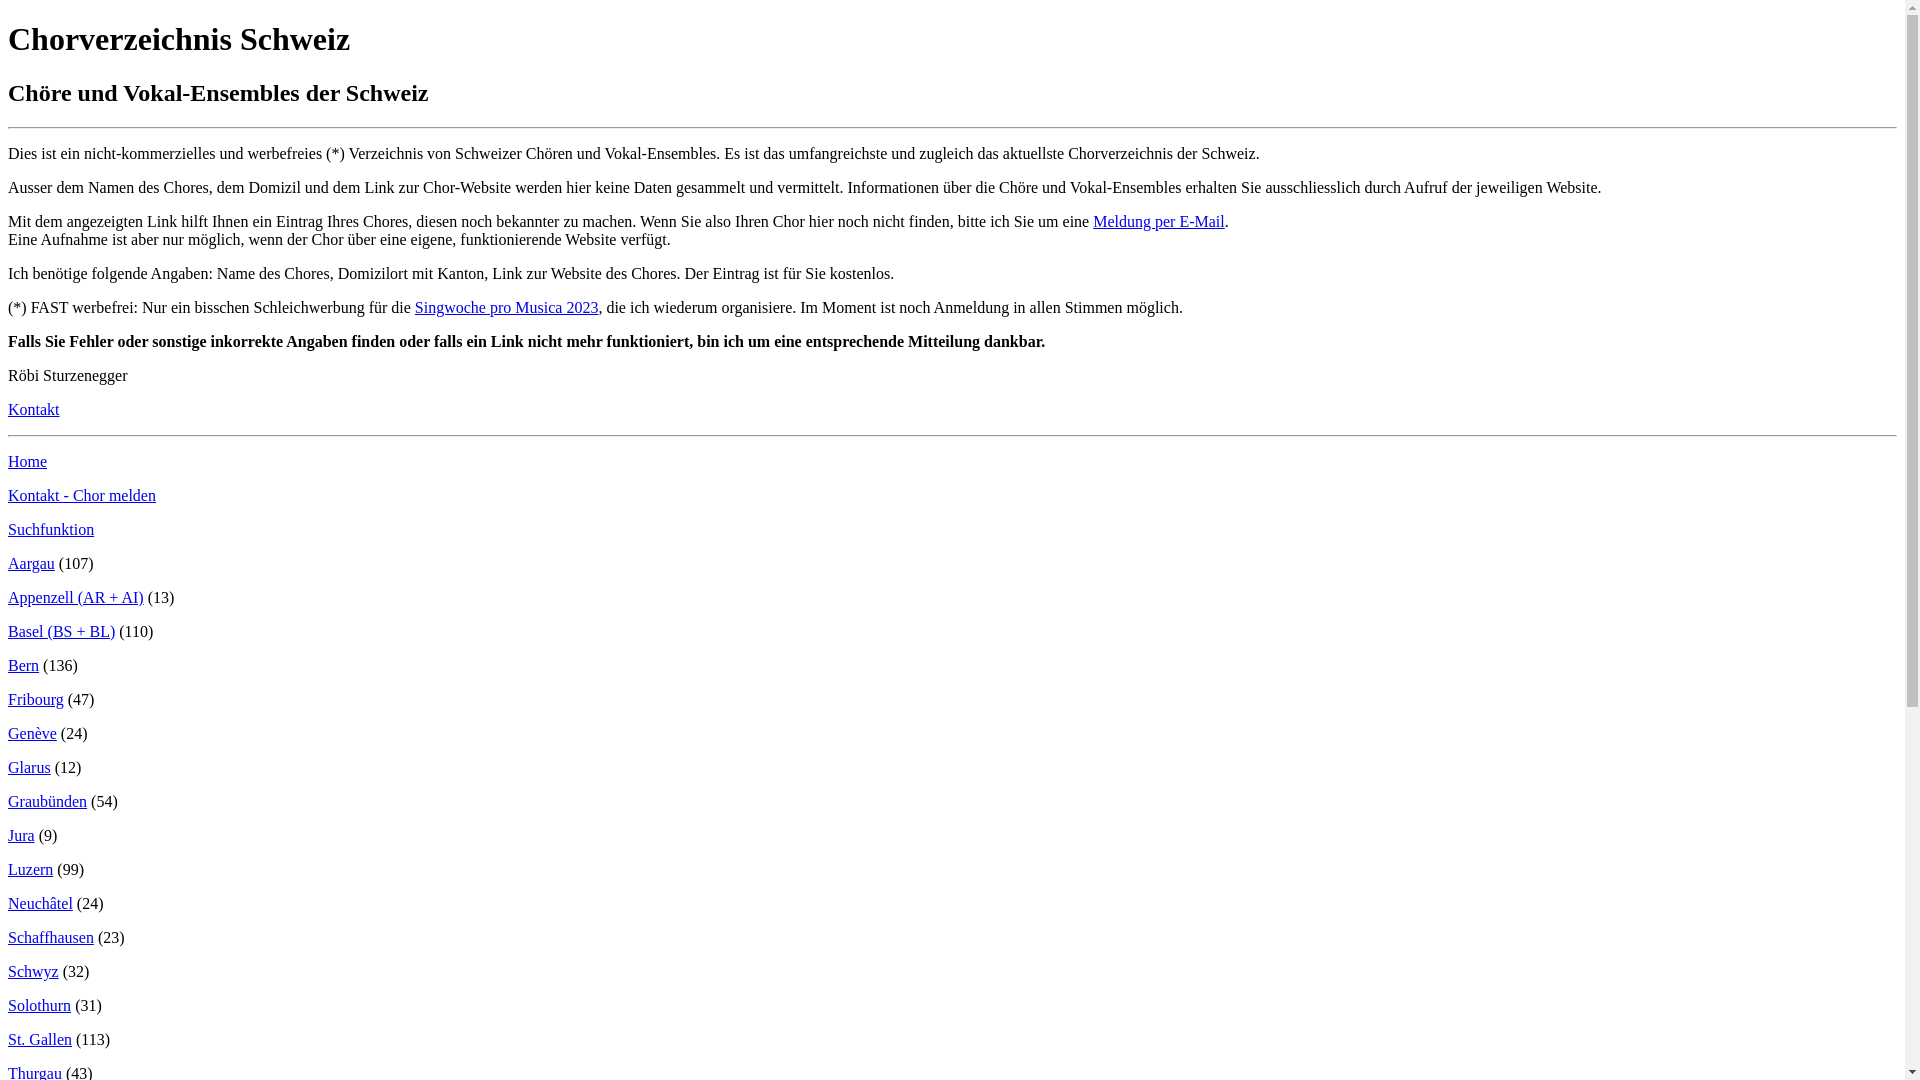 This screenshot has width=1920, height=1080. What do you see at coordinates (40, 1006) in the screenshot?
I see `Solothurn` at bounding box center [40, 1006].